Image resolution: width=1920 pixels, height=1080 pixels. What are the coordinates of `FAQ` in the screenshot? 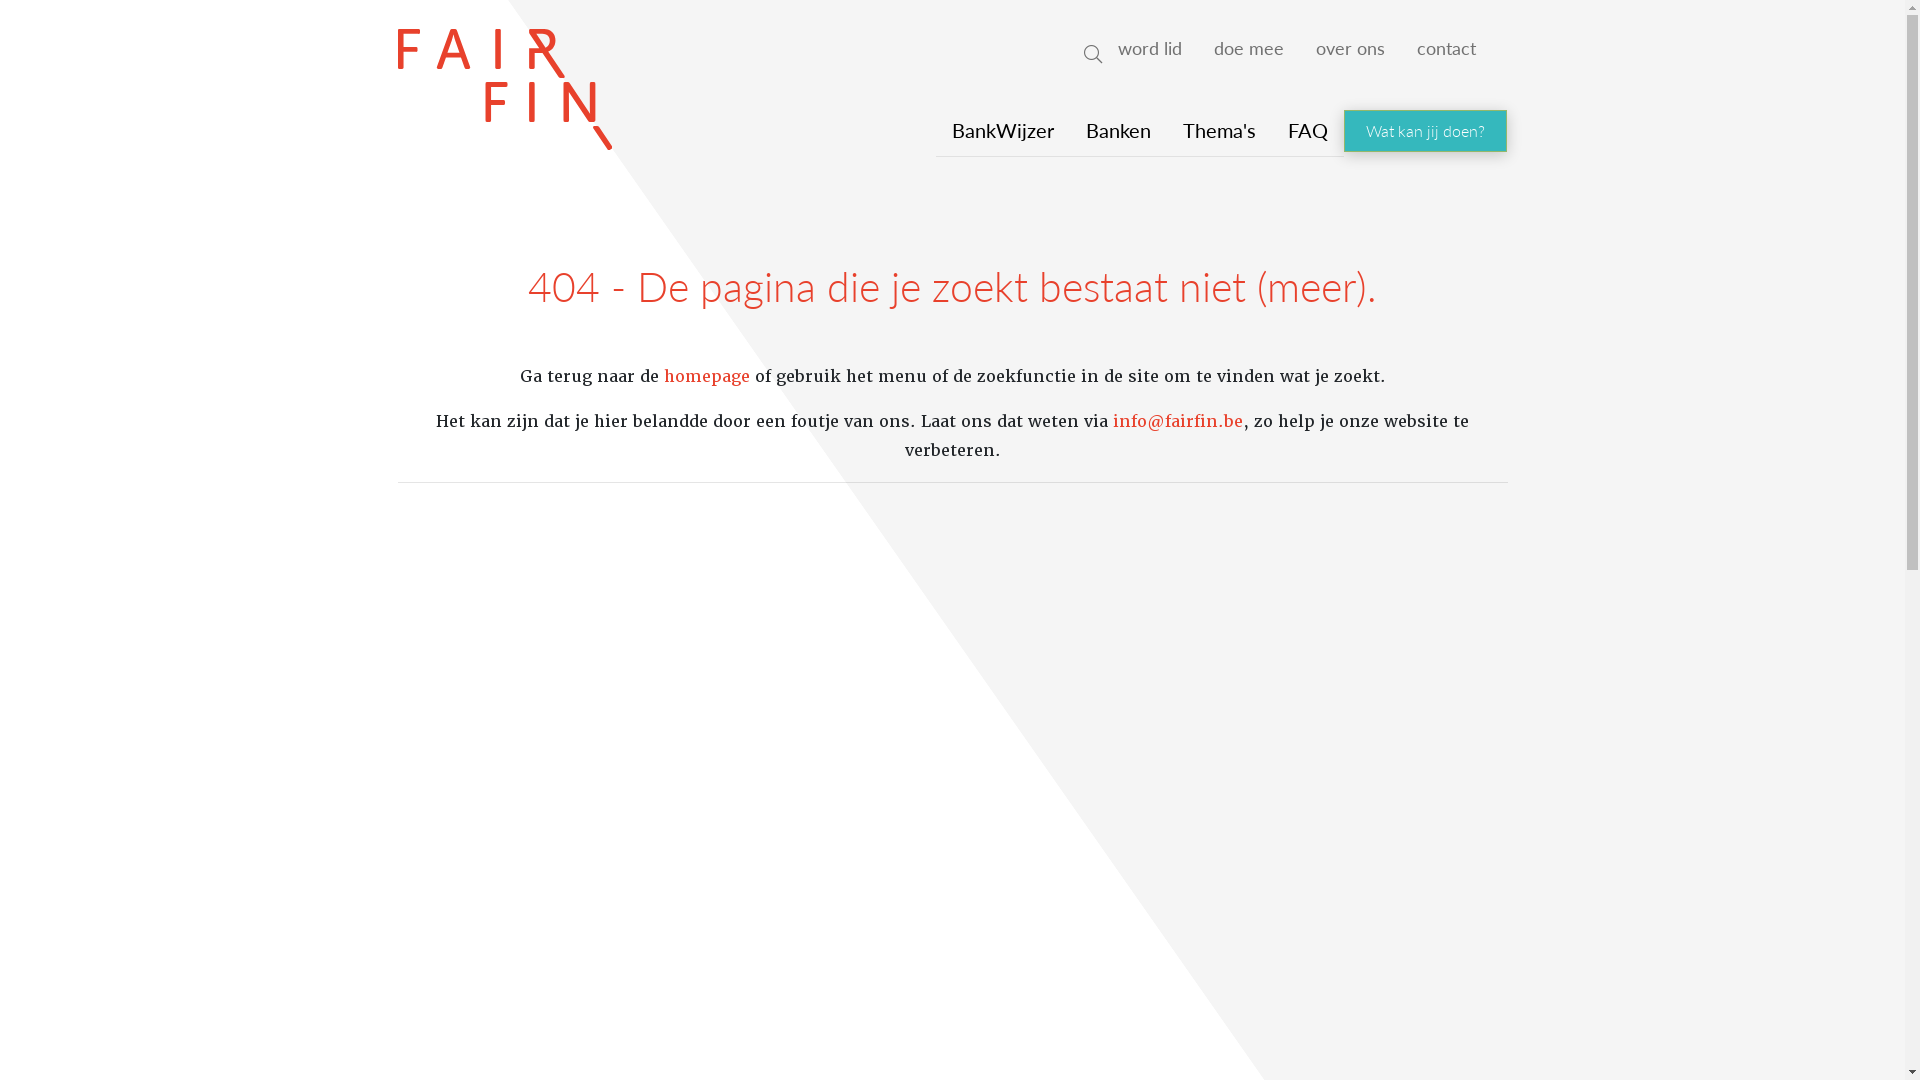 It's located at (1308, 130).